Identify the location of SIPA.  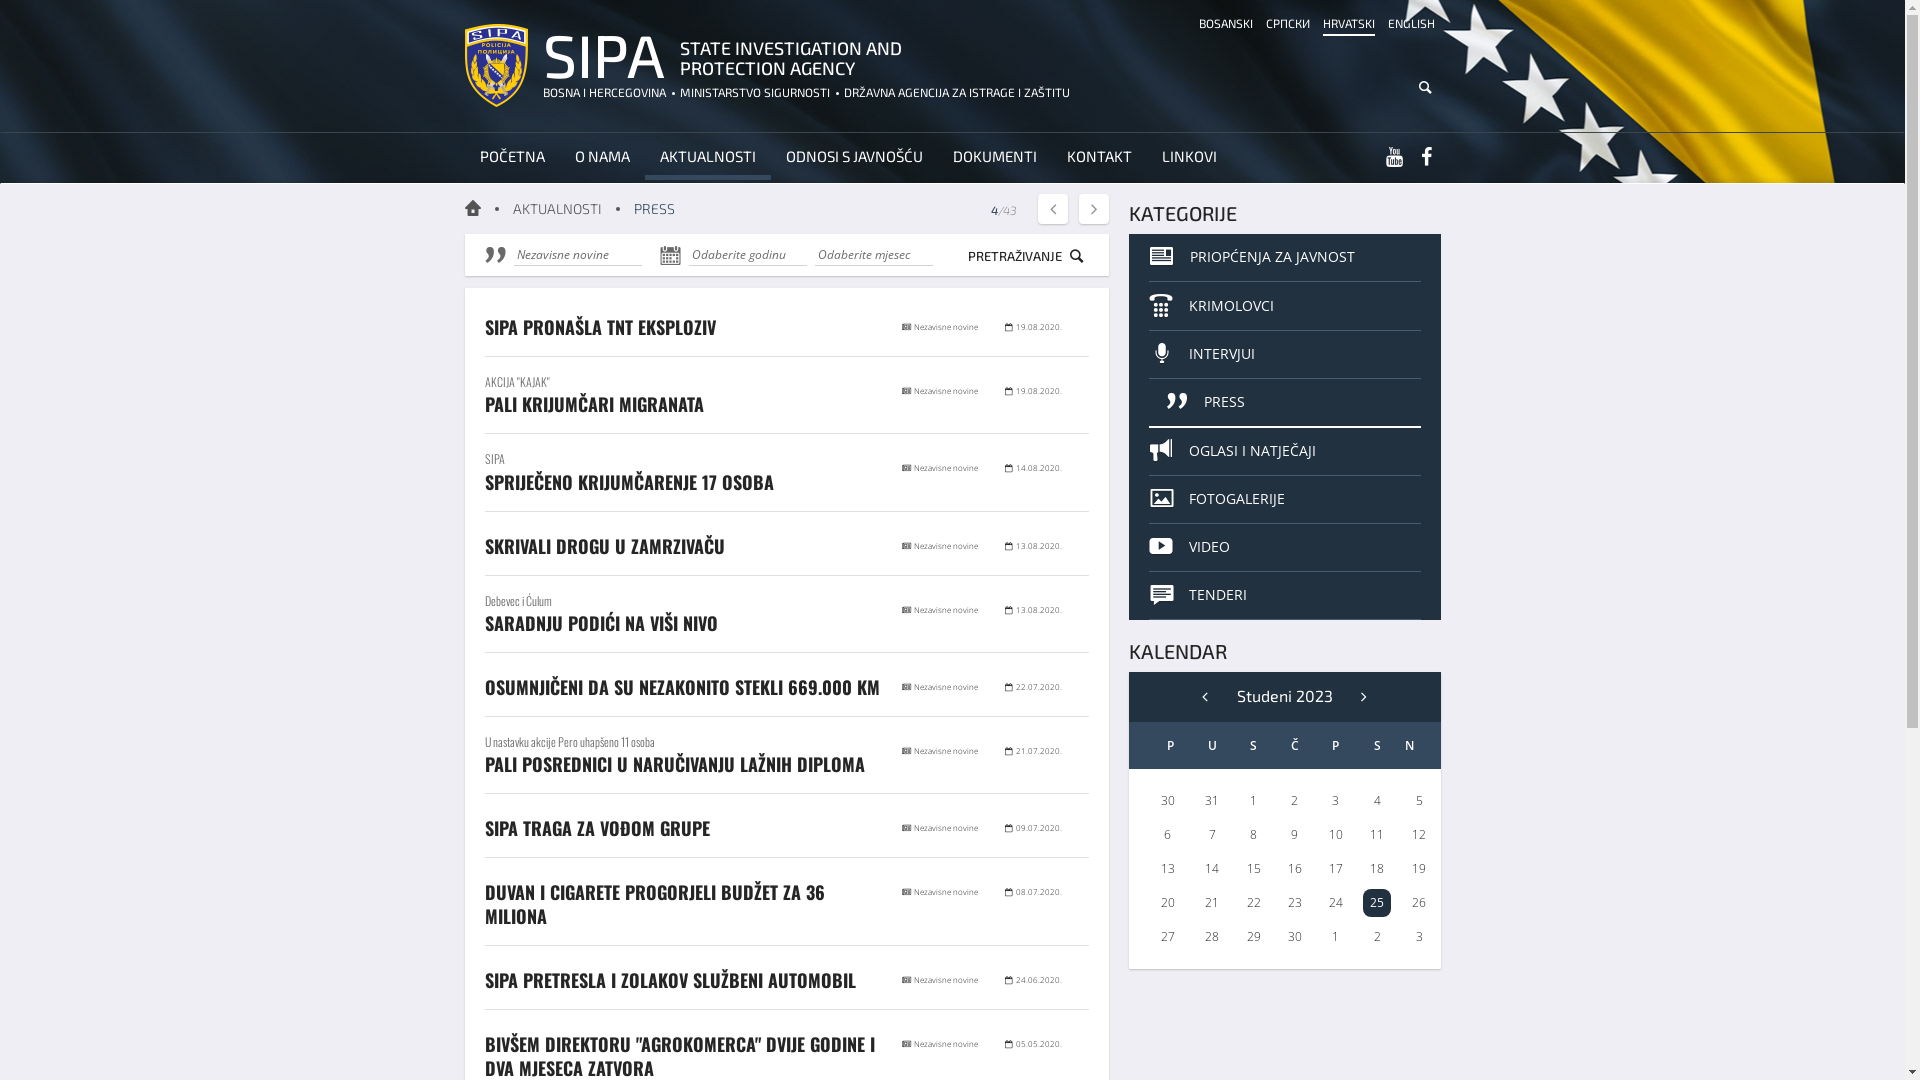
(603, 54).